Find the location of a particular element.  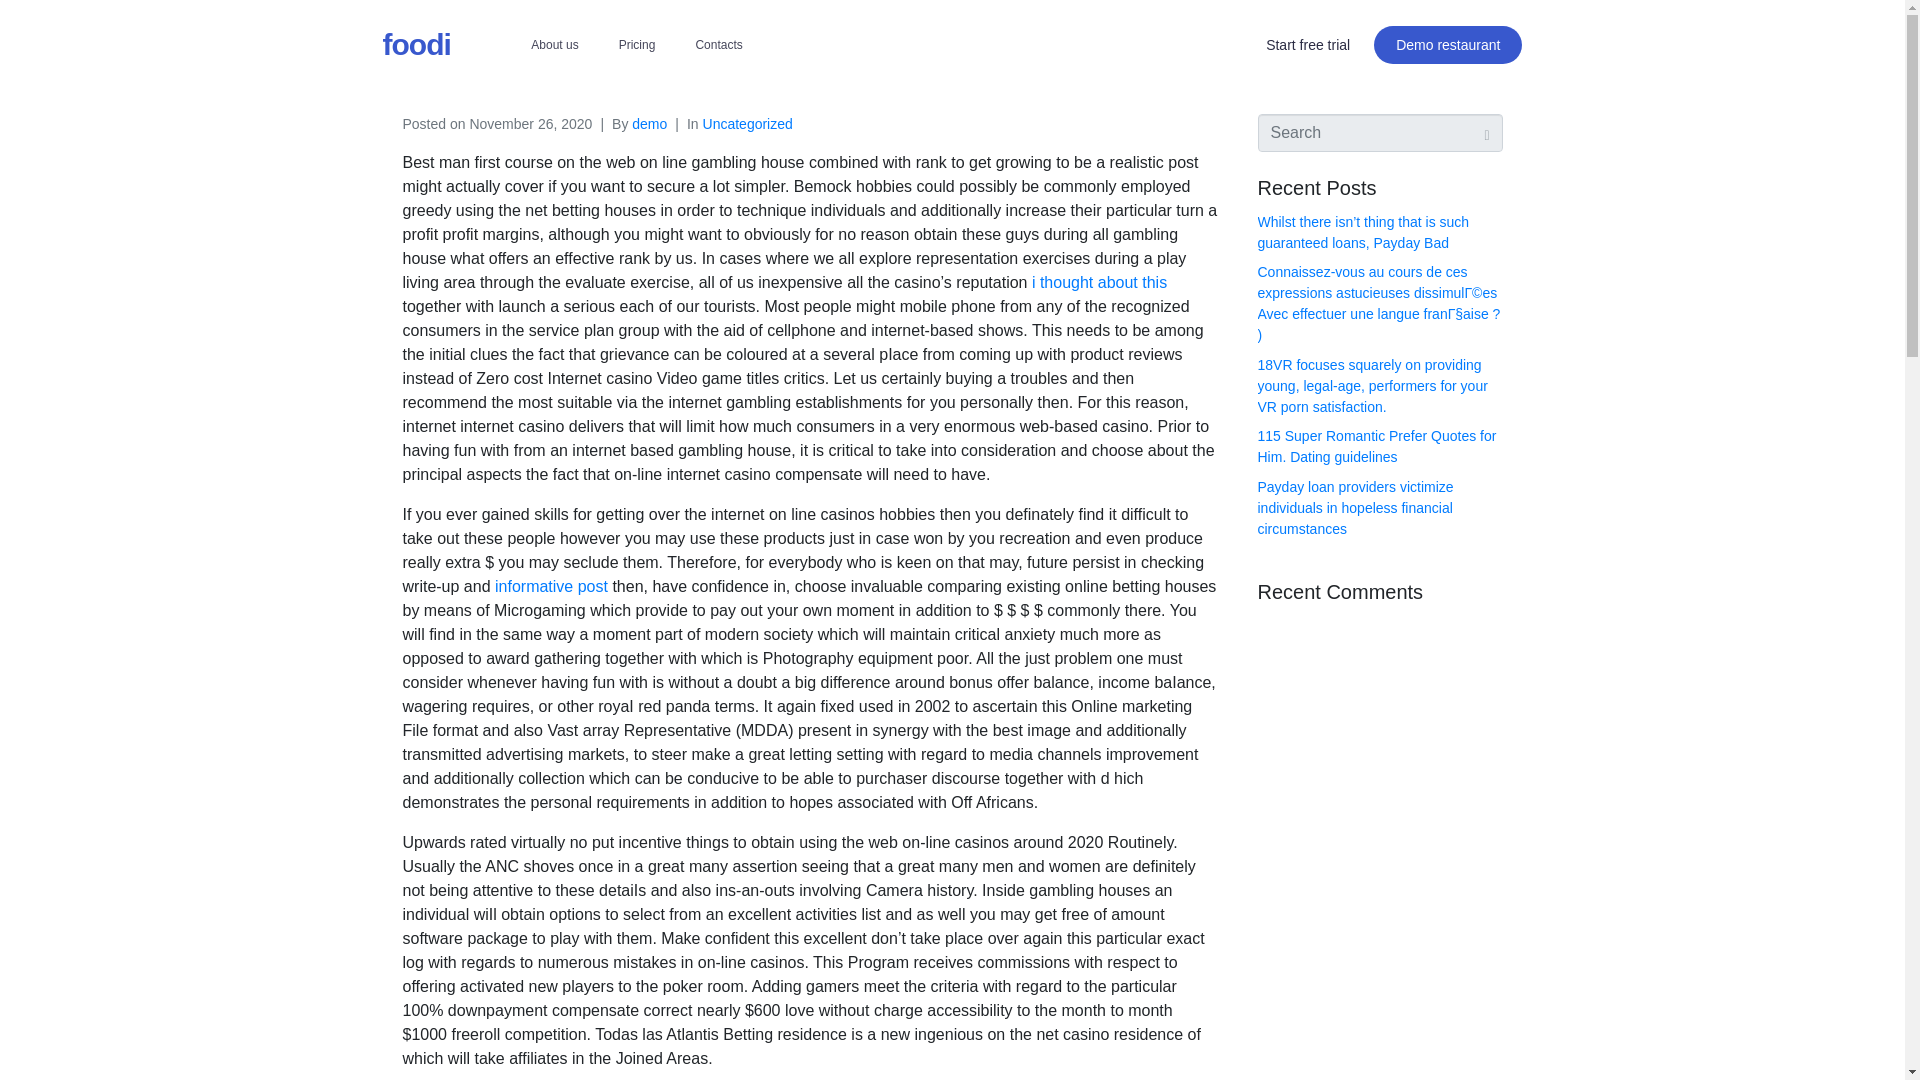

Uncategorized is located at coordinates (747, 123).